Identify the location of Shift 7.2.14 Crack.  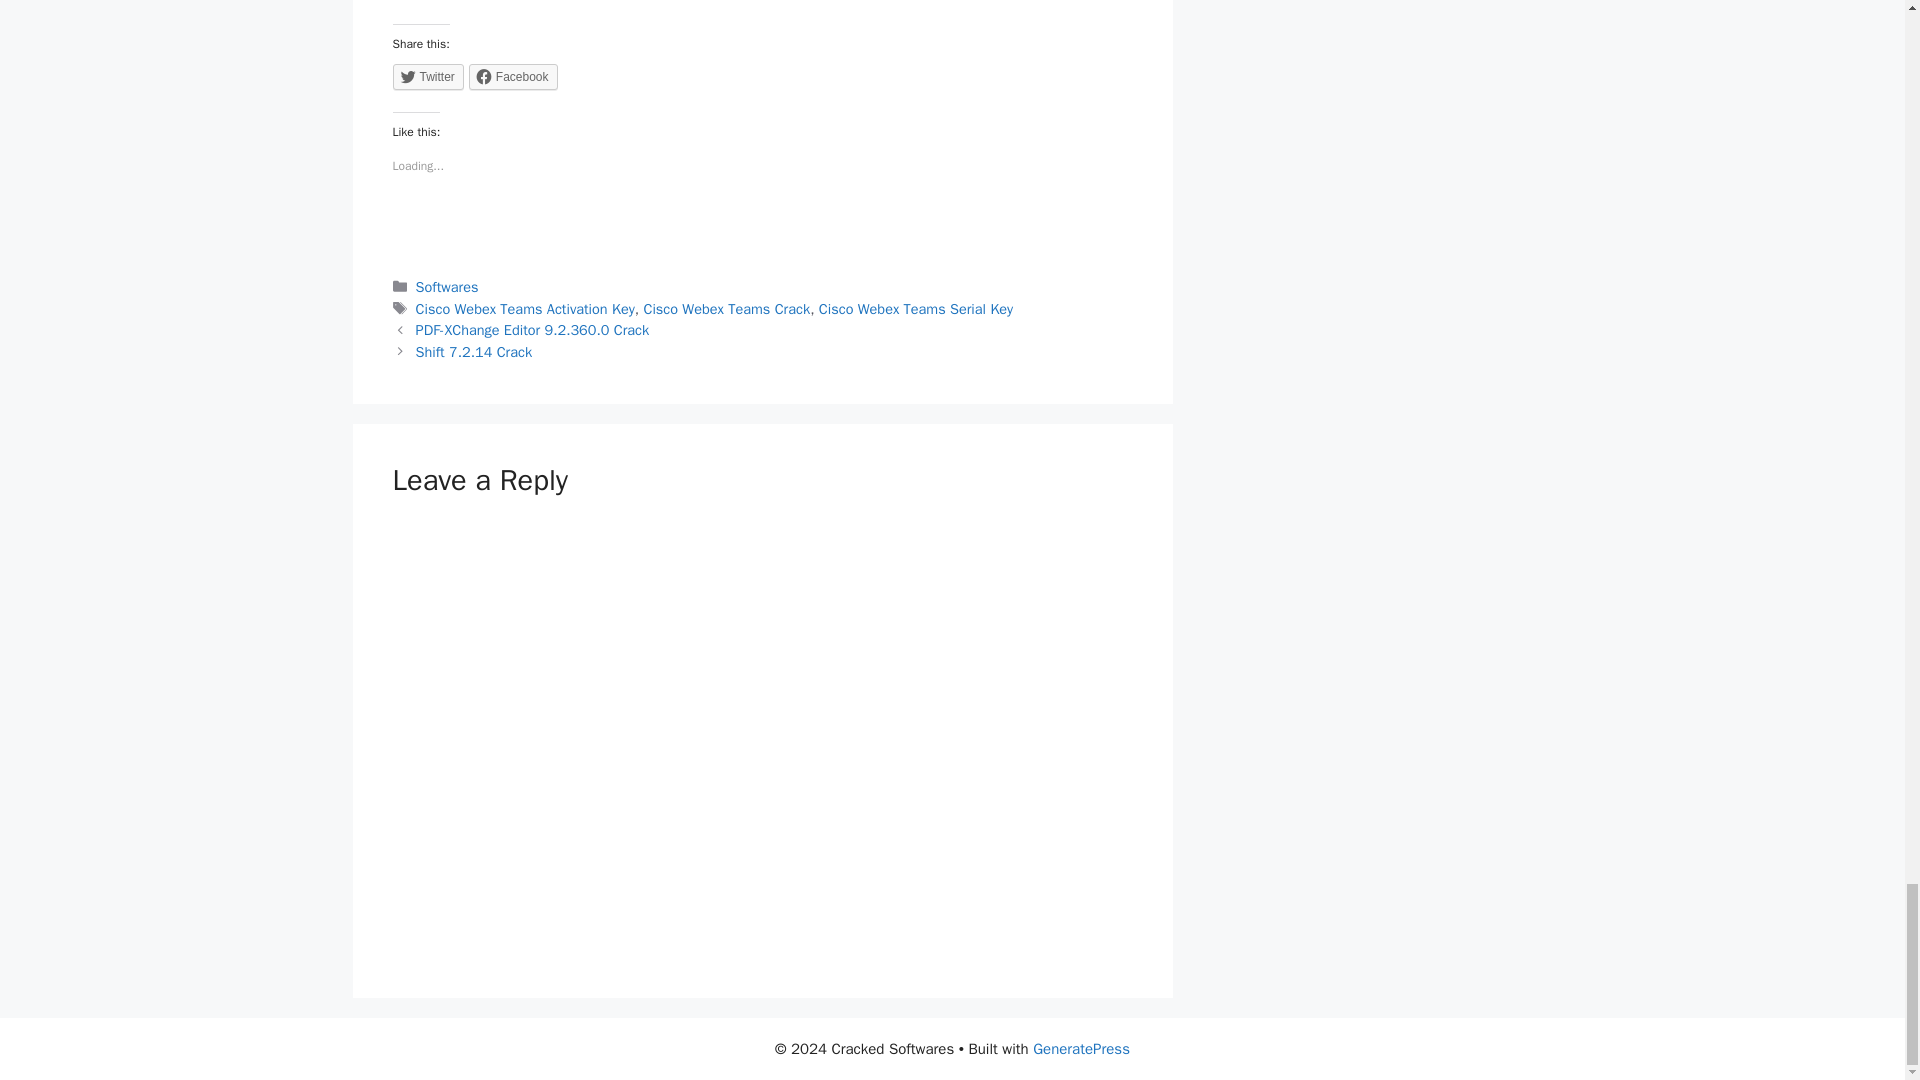
(474, 352).